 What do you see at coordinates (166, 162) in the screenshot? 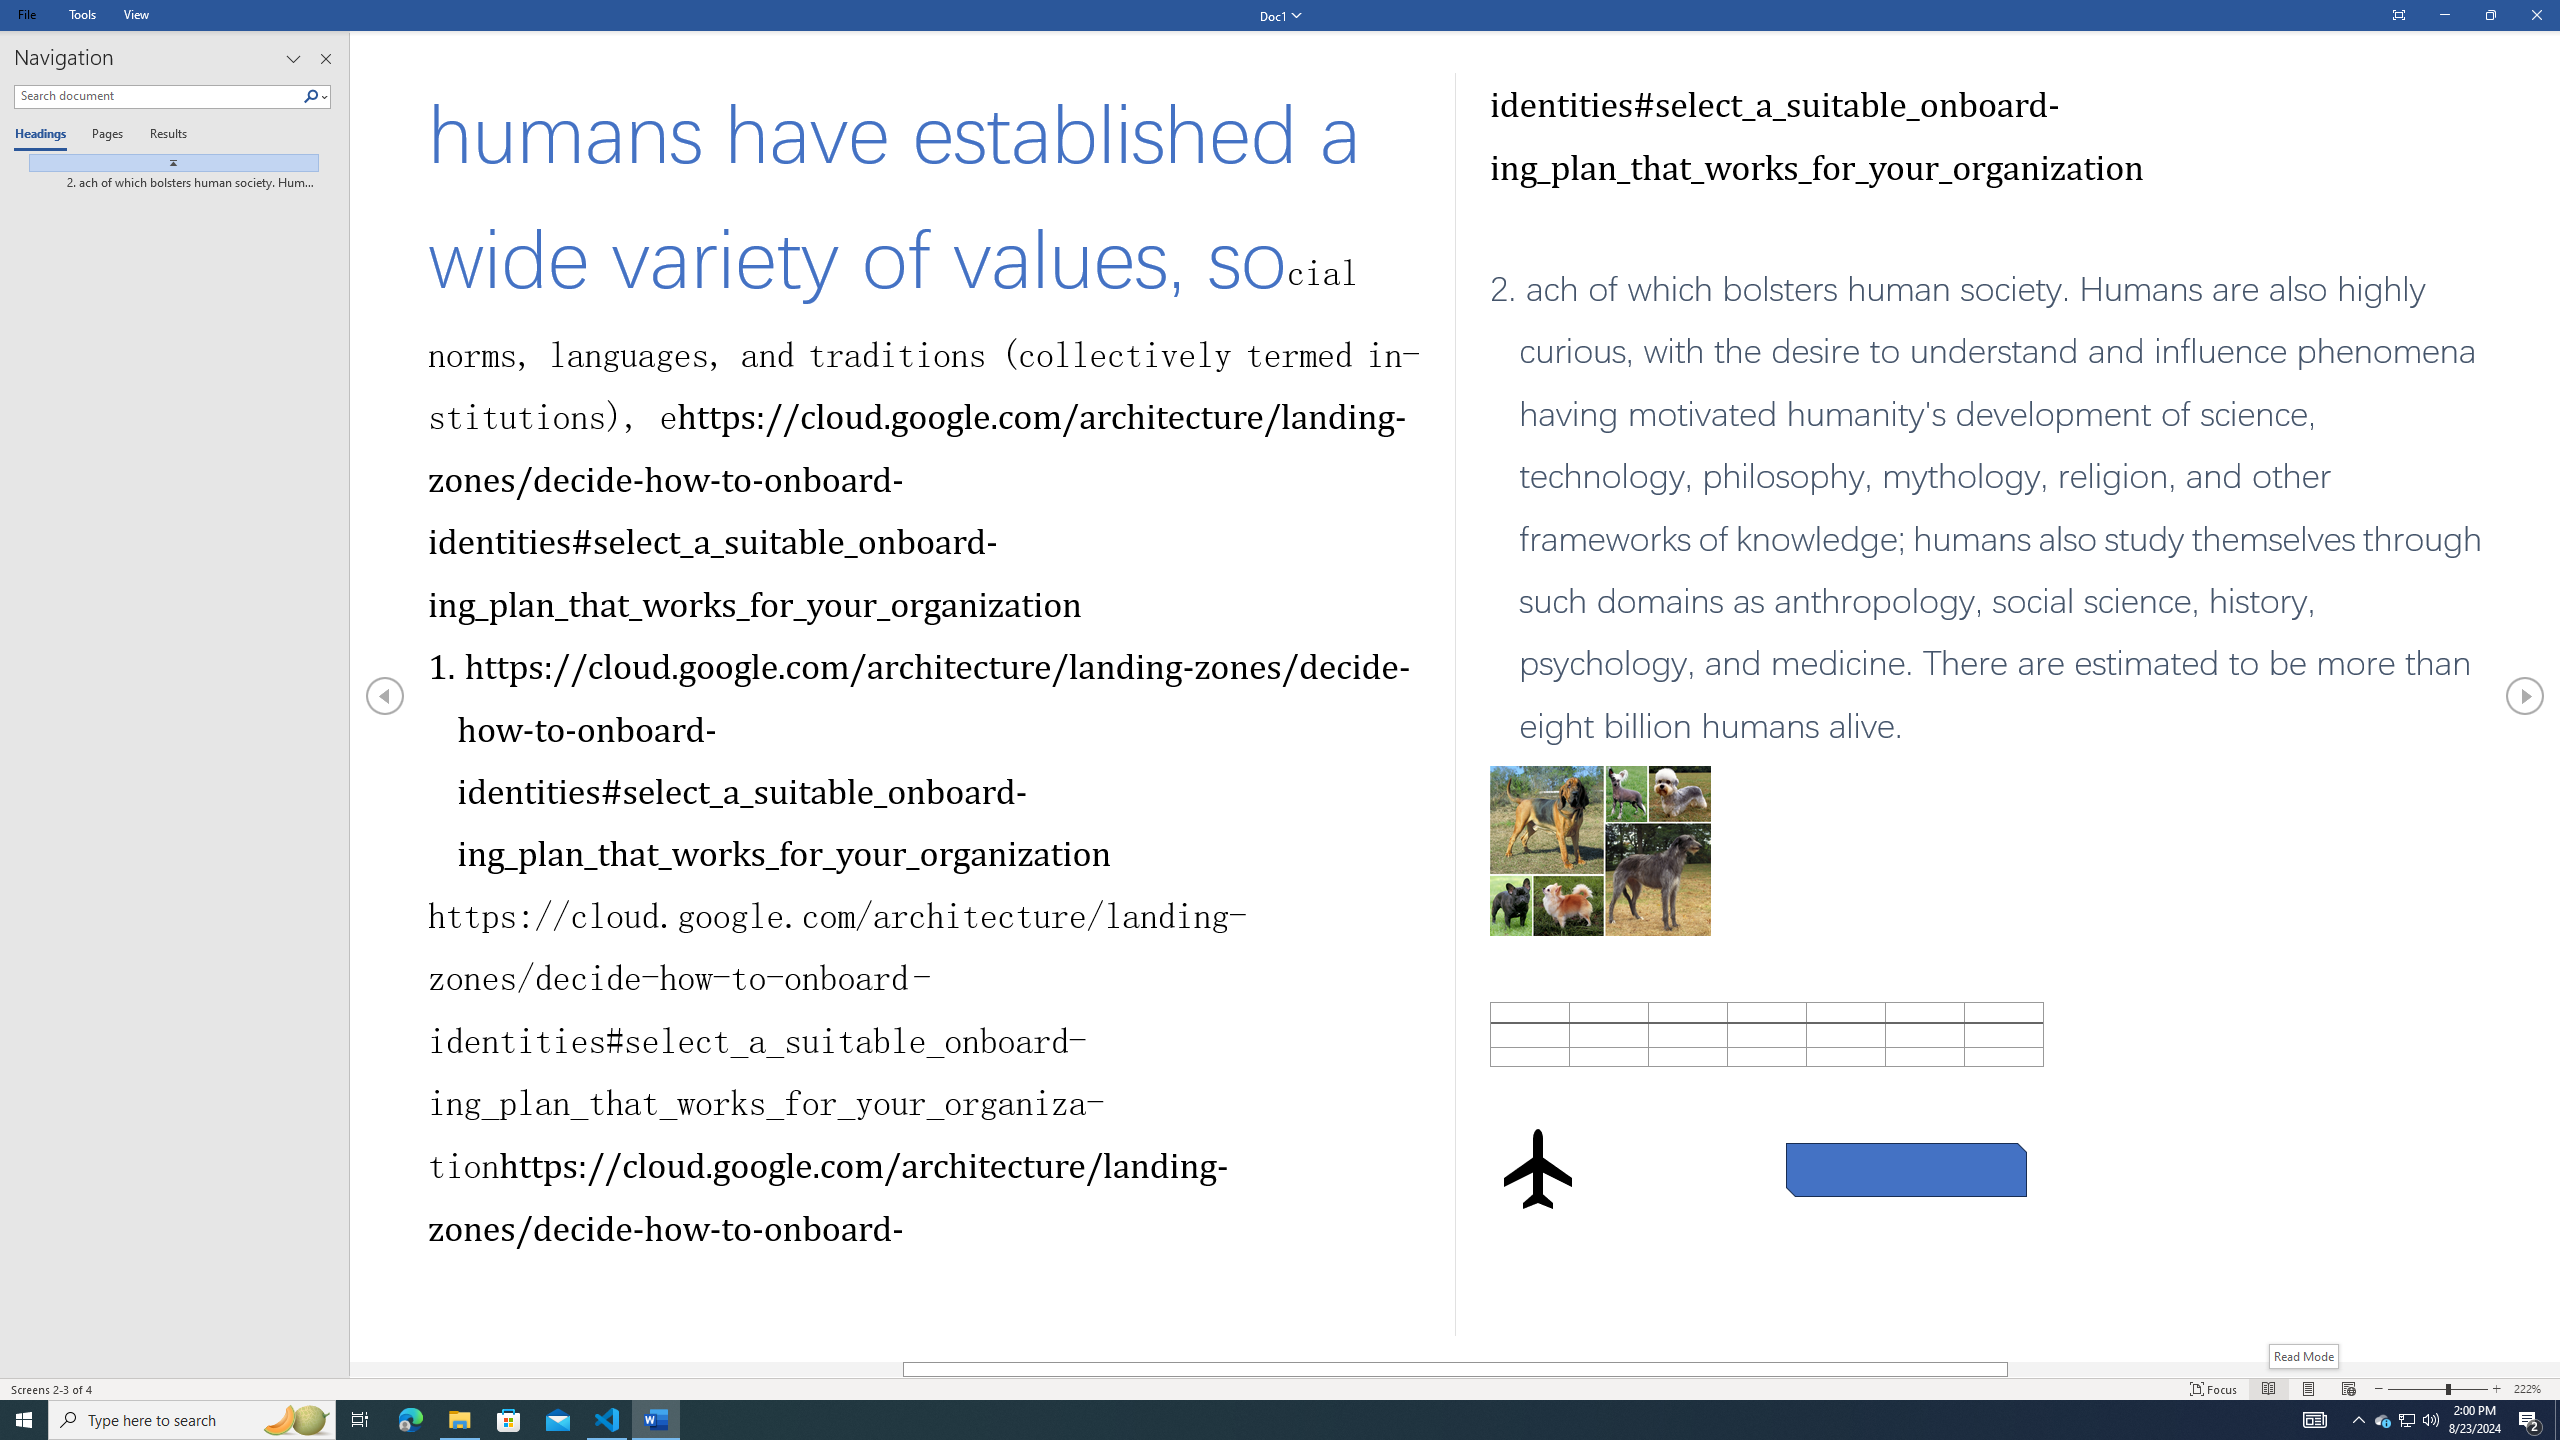
I see `Jump to the beginning` at bounding box center [166, 162].